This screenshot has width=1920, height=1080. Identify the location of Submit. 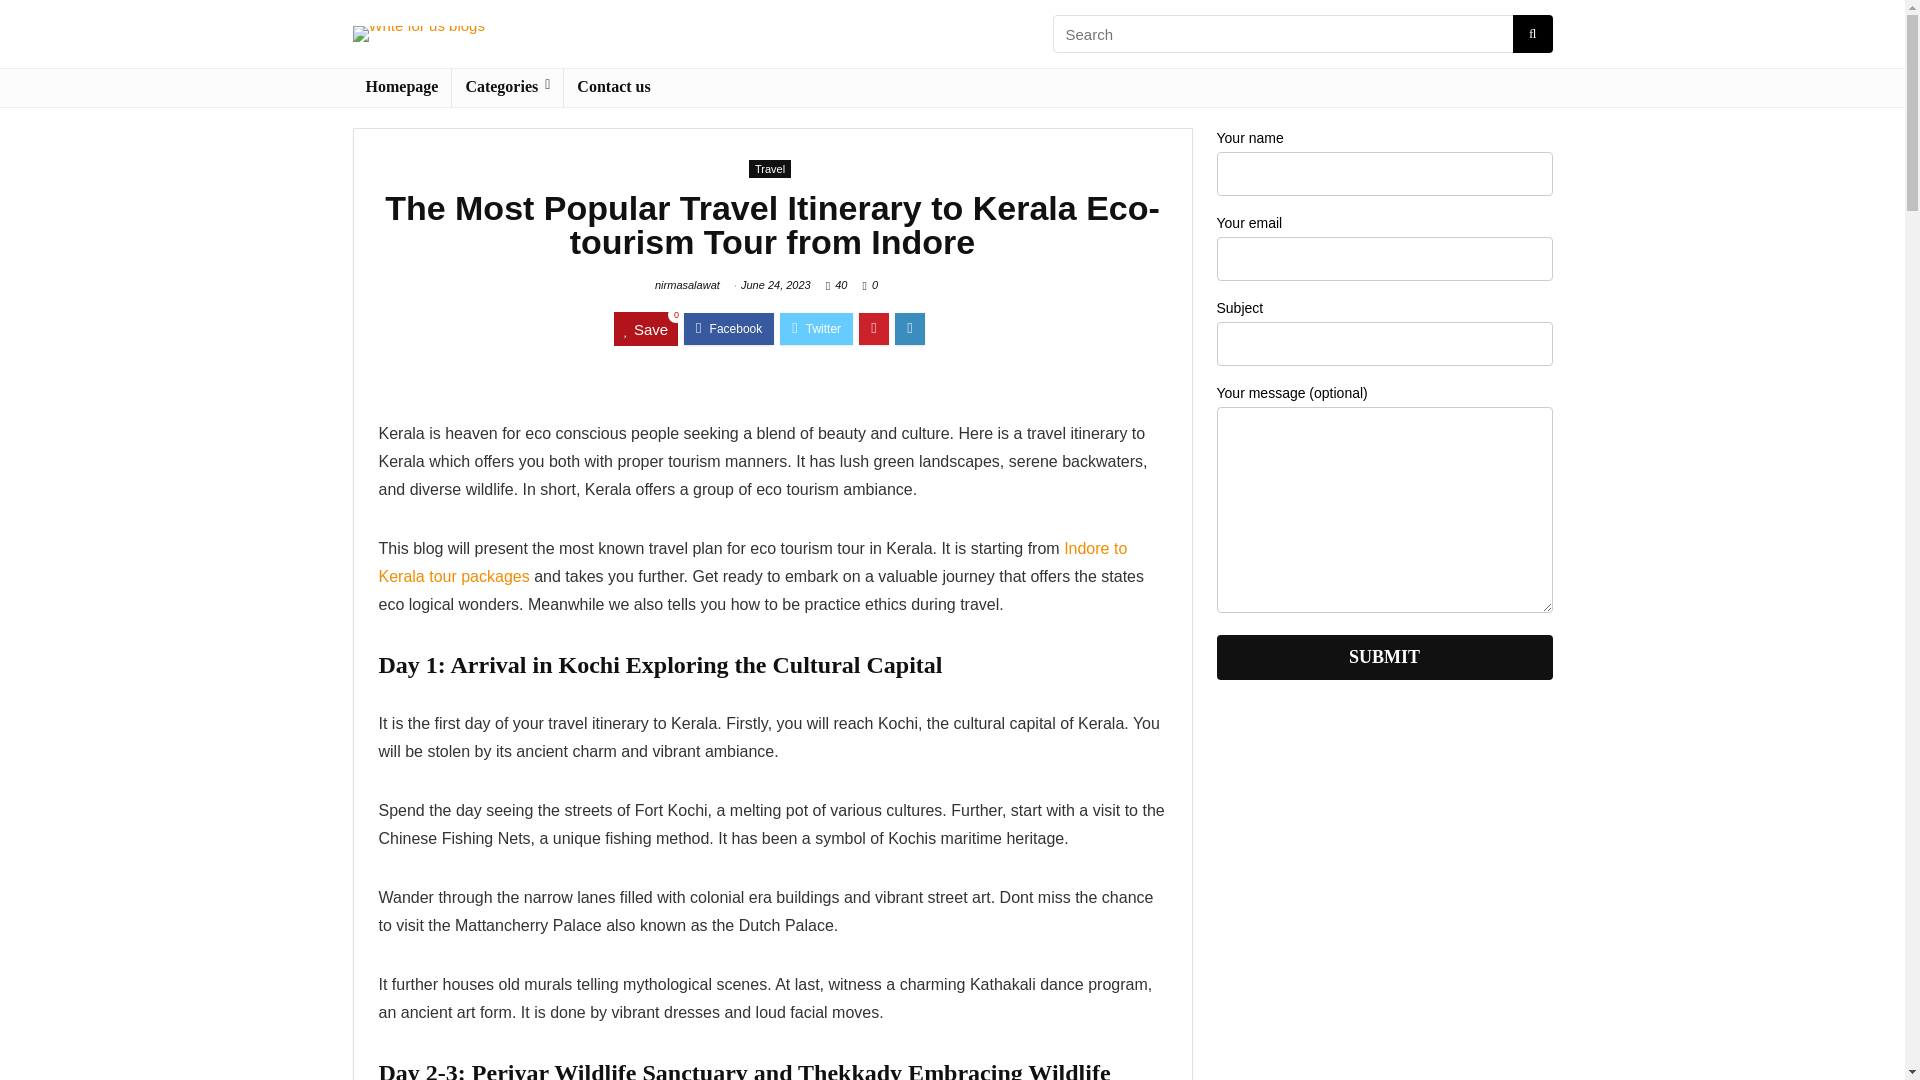
(1383, 658).